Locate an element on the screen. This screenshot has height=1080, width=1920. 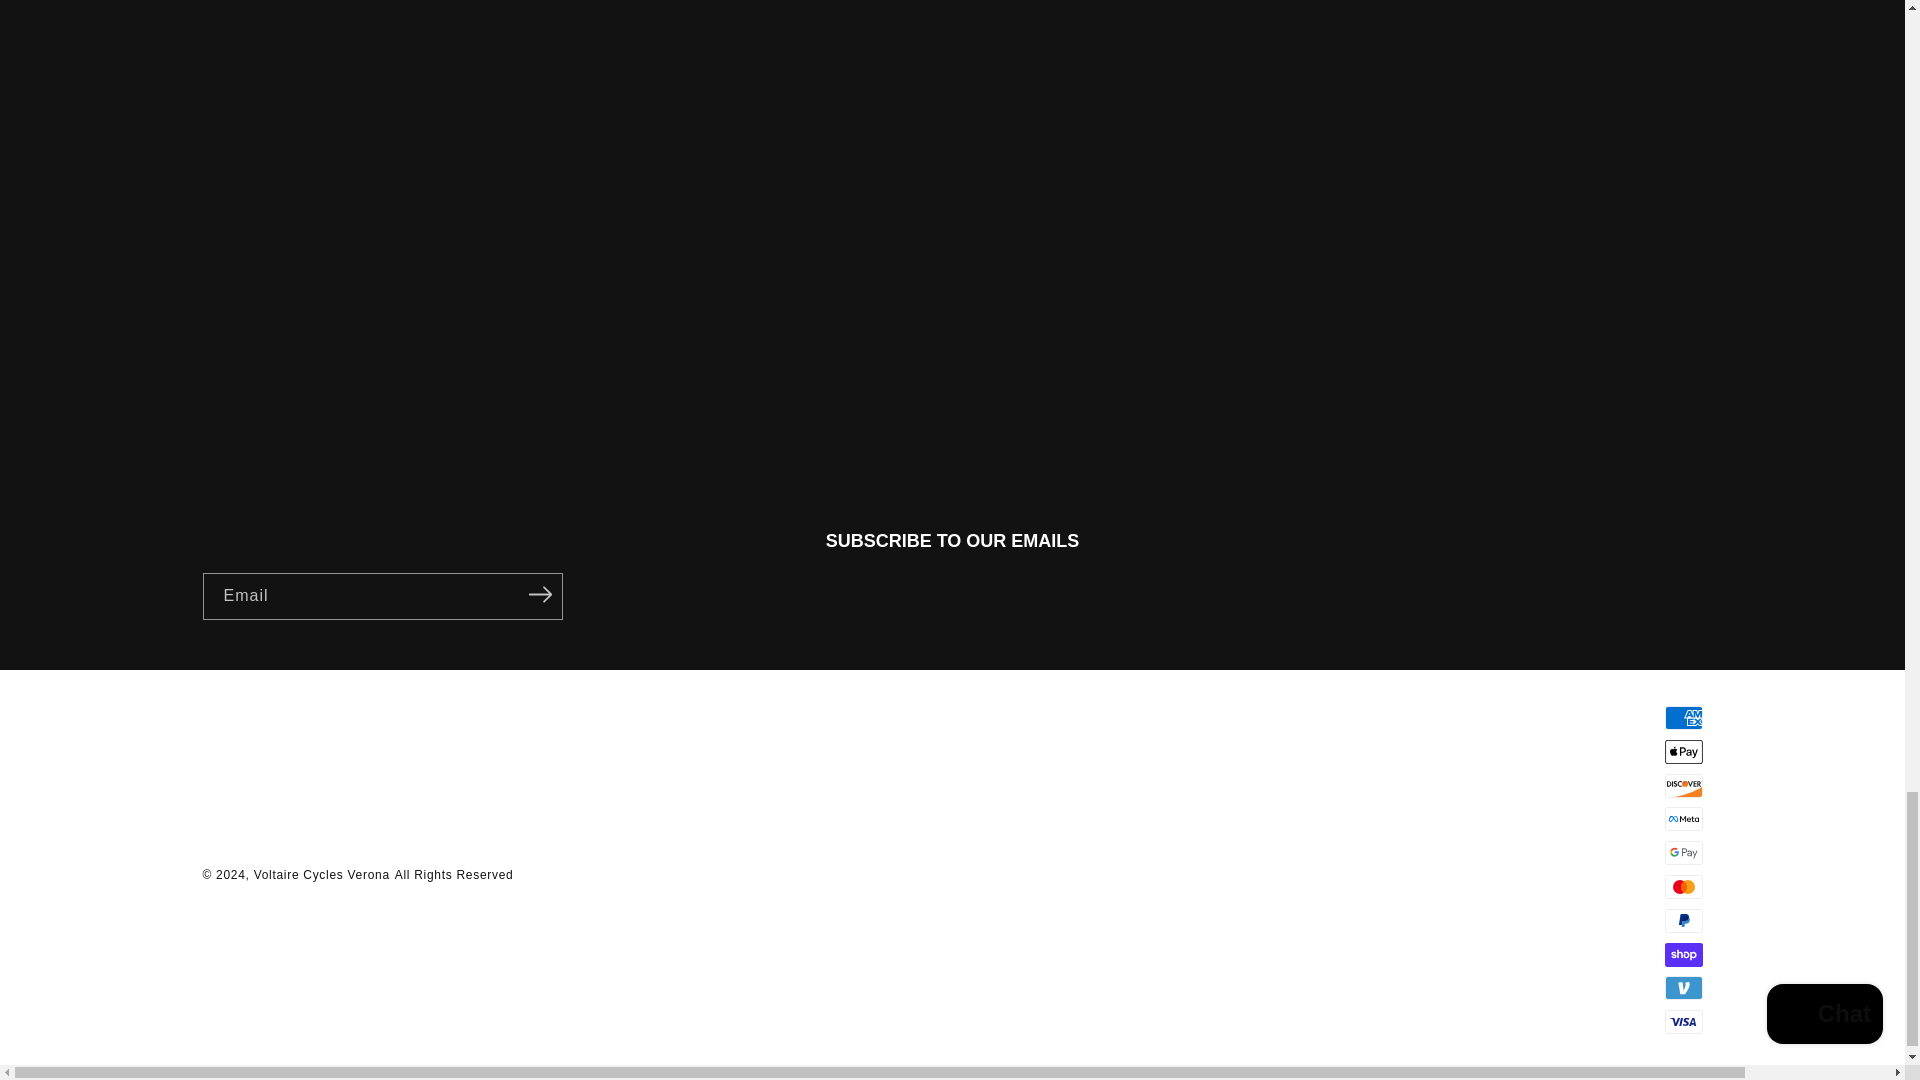
Meta Pay is located at coordinates (1682, 818).